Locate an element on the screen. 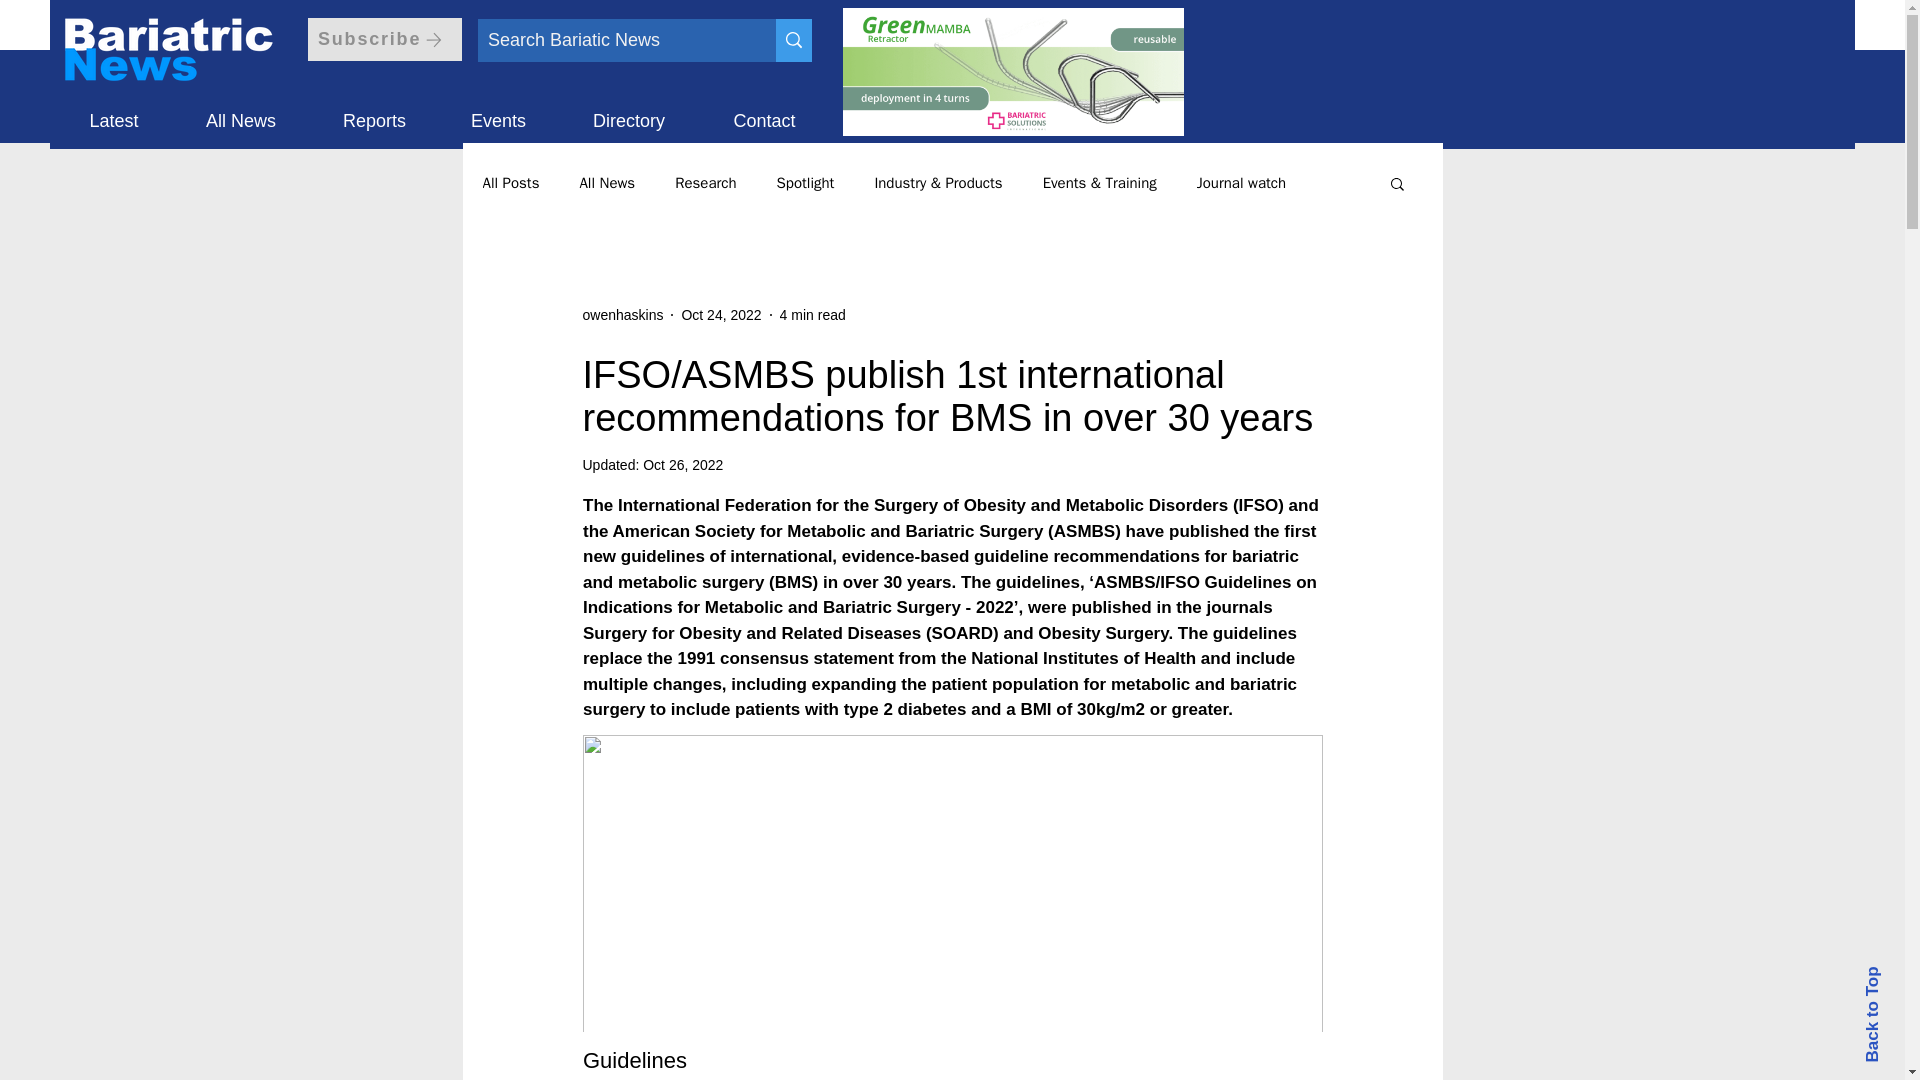 Image resolution: width=1920 pixels, height=1080 pixels. Research is located at coordinates (705, 183).